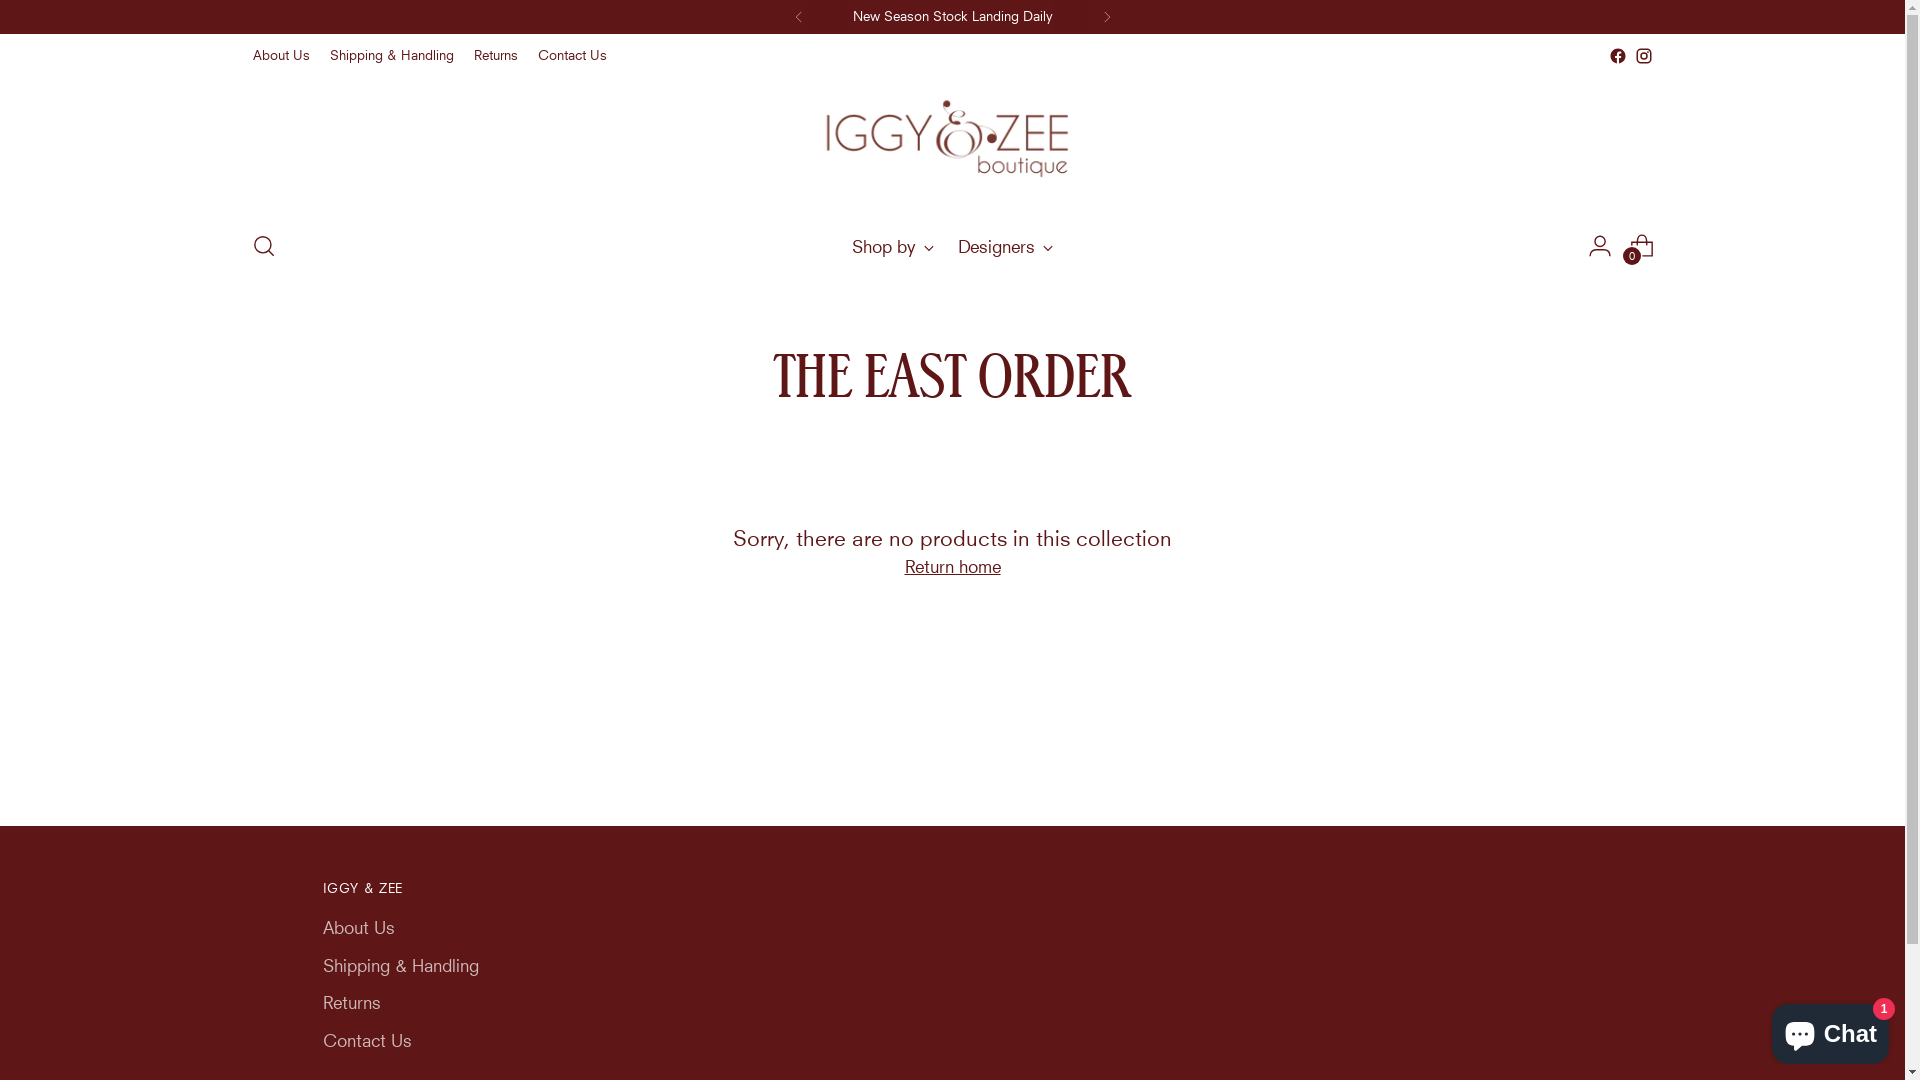  What do you see at coordinates (572, 56) in the screenshot?
I see `Contact Us` at bounding box center [572, 56].